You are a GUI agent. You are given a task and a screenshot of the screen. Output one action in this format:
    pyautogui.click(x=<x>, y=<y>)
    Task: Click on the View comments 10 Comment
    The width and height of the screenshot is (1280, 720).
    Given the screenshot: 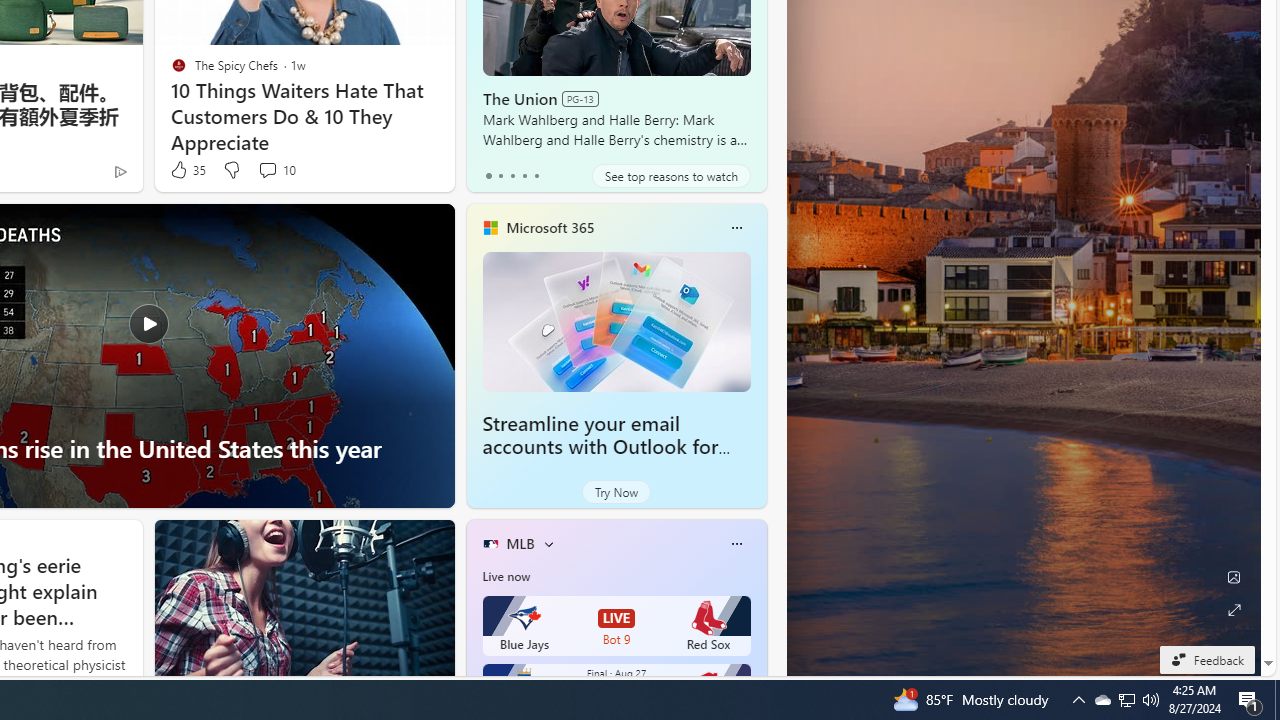 What is the action you would take?
    pyautogui.click(x=276, y=170)
    